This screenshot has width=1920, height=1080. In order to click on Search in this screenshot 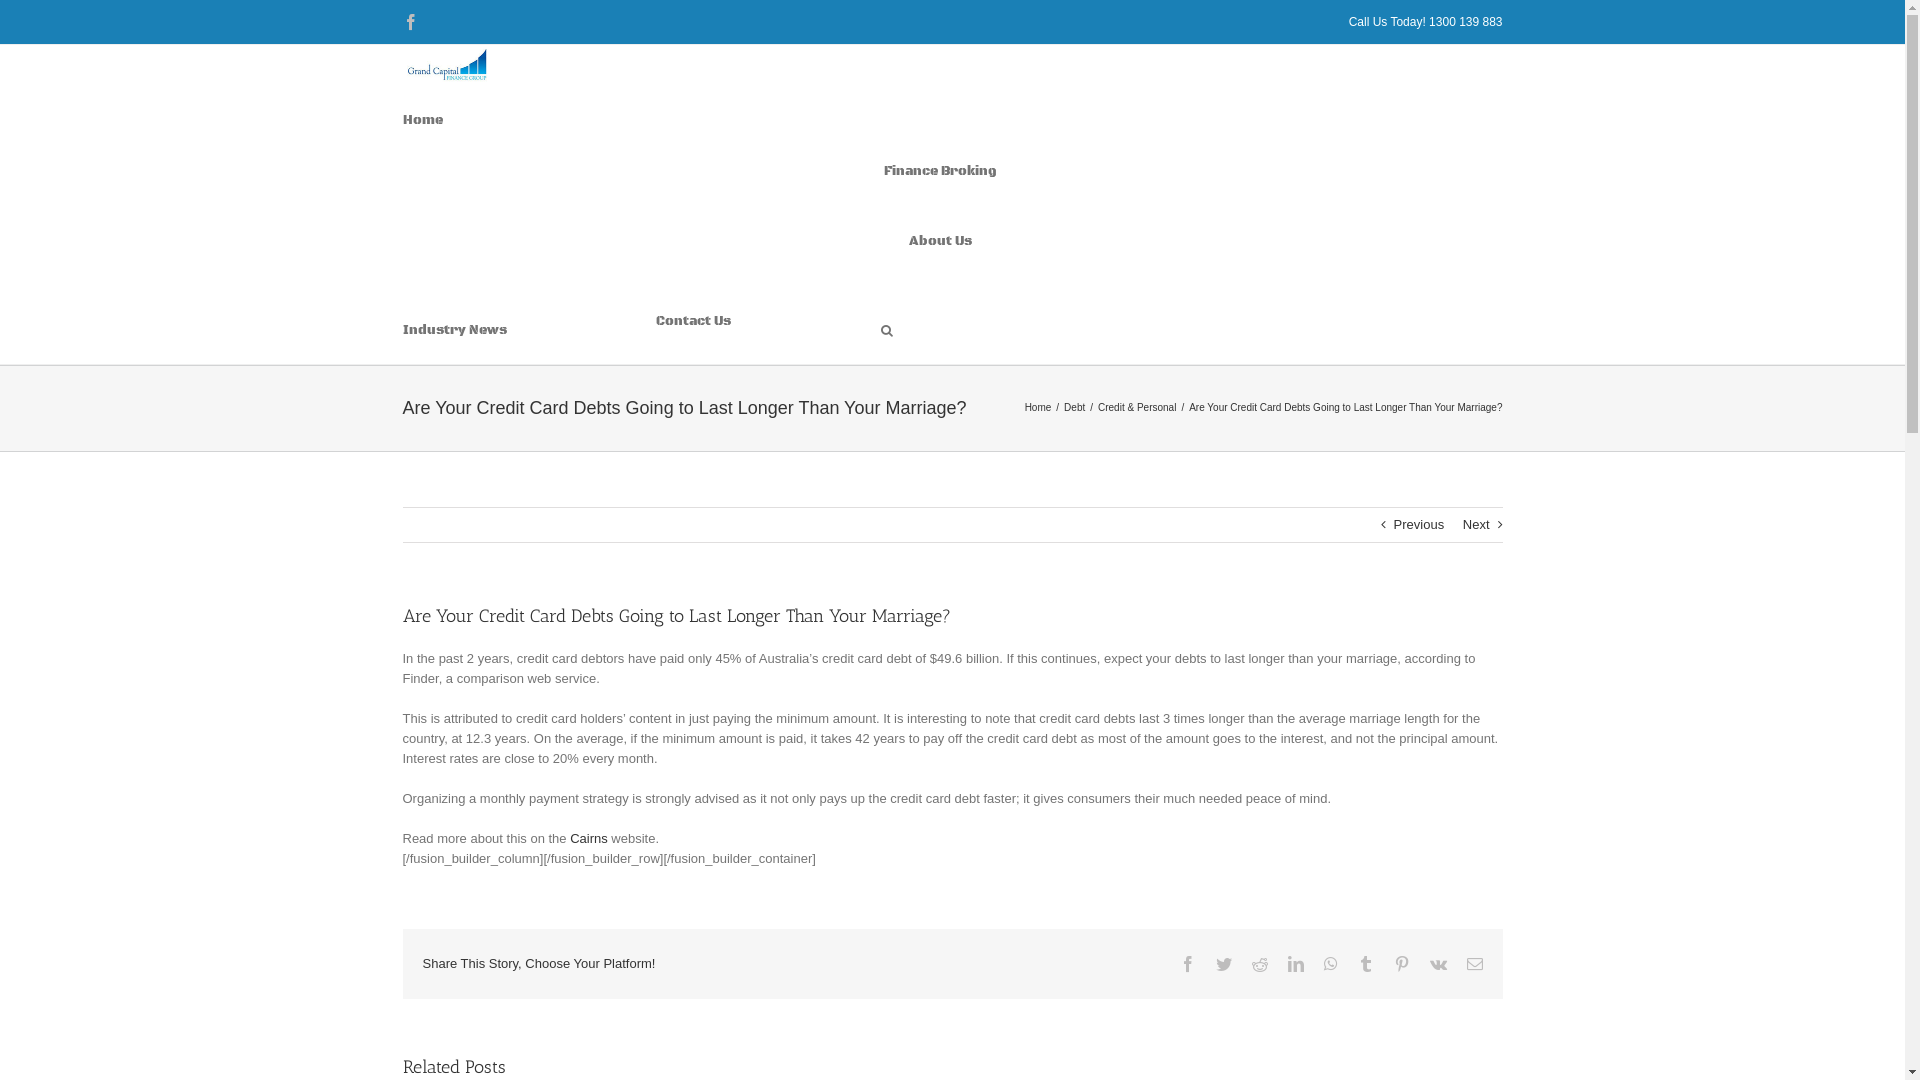, I will do `click(887, 329)`.